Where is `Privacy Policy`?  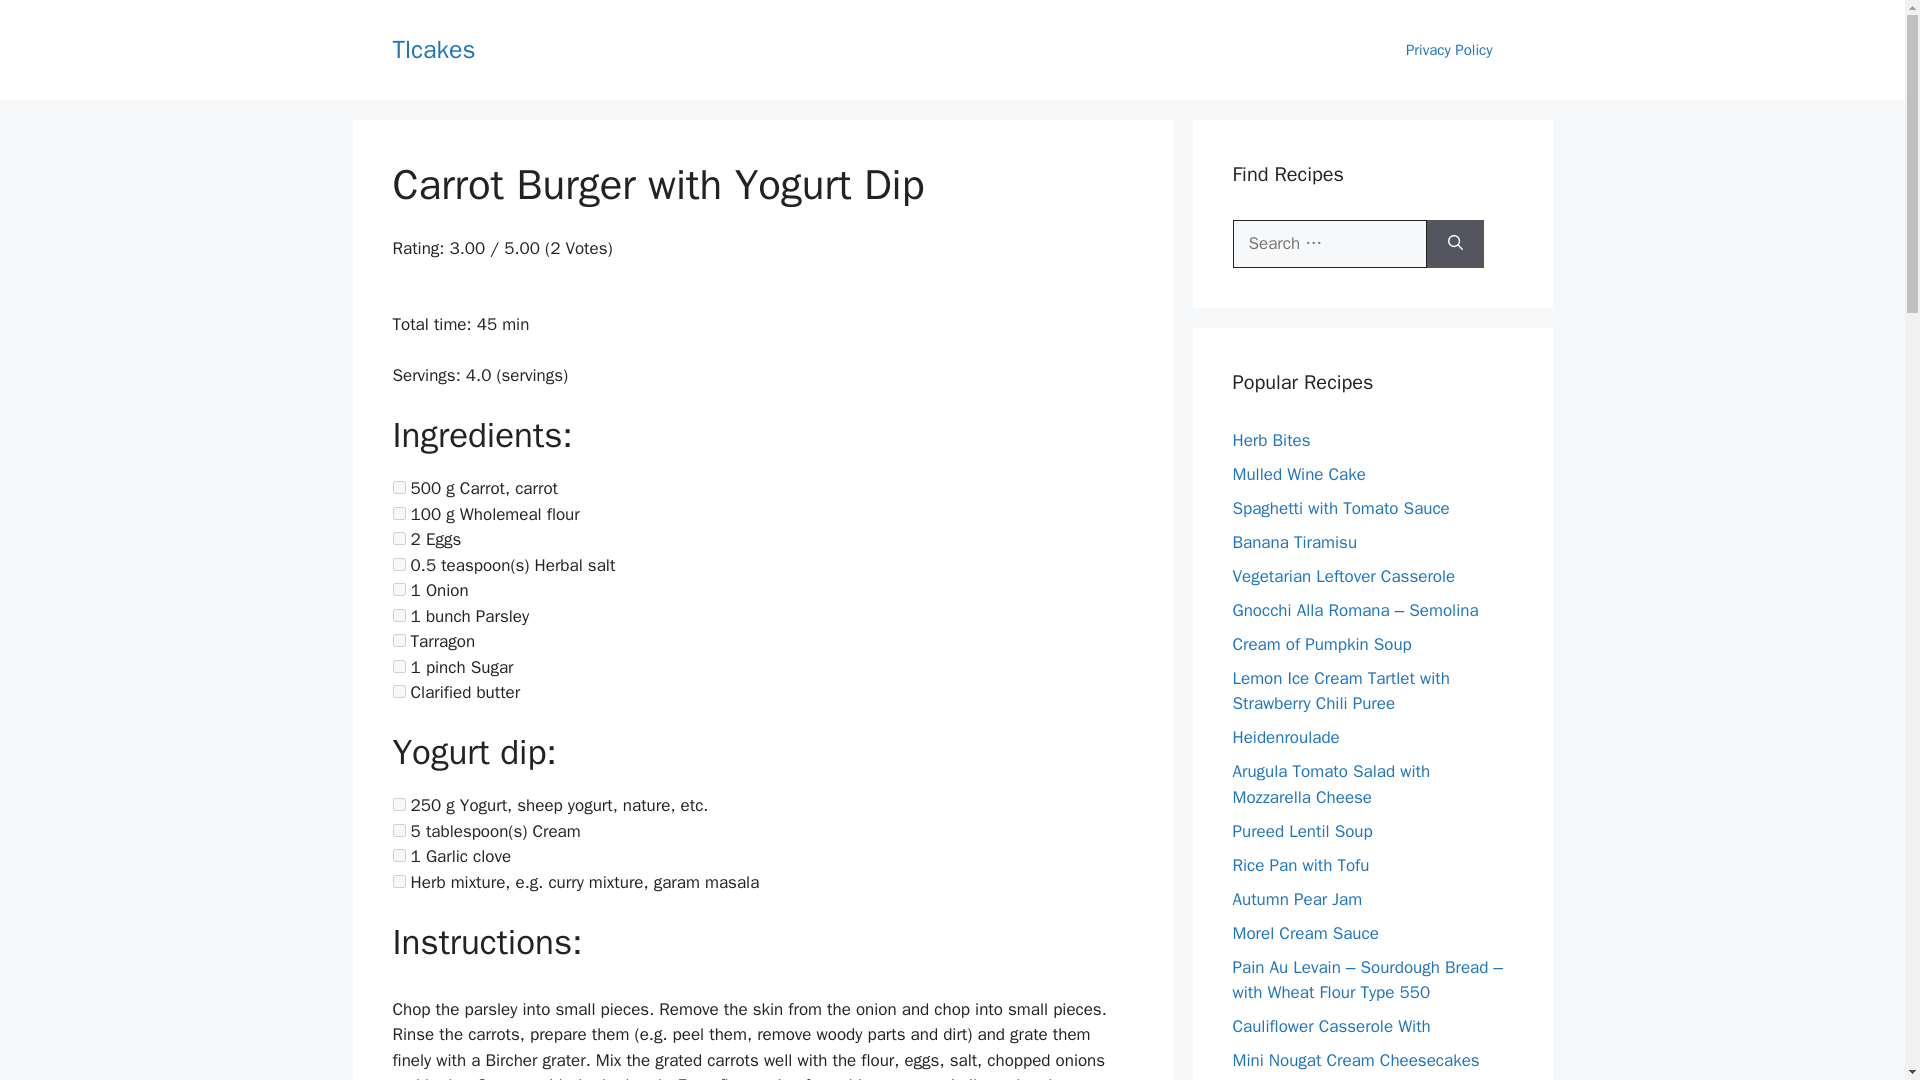
Privacy Policy is located at coordinates (1449, 50).